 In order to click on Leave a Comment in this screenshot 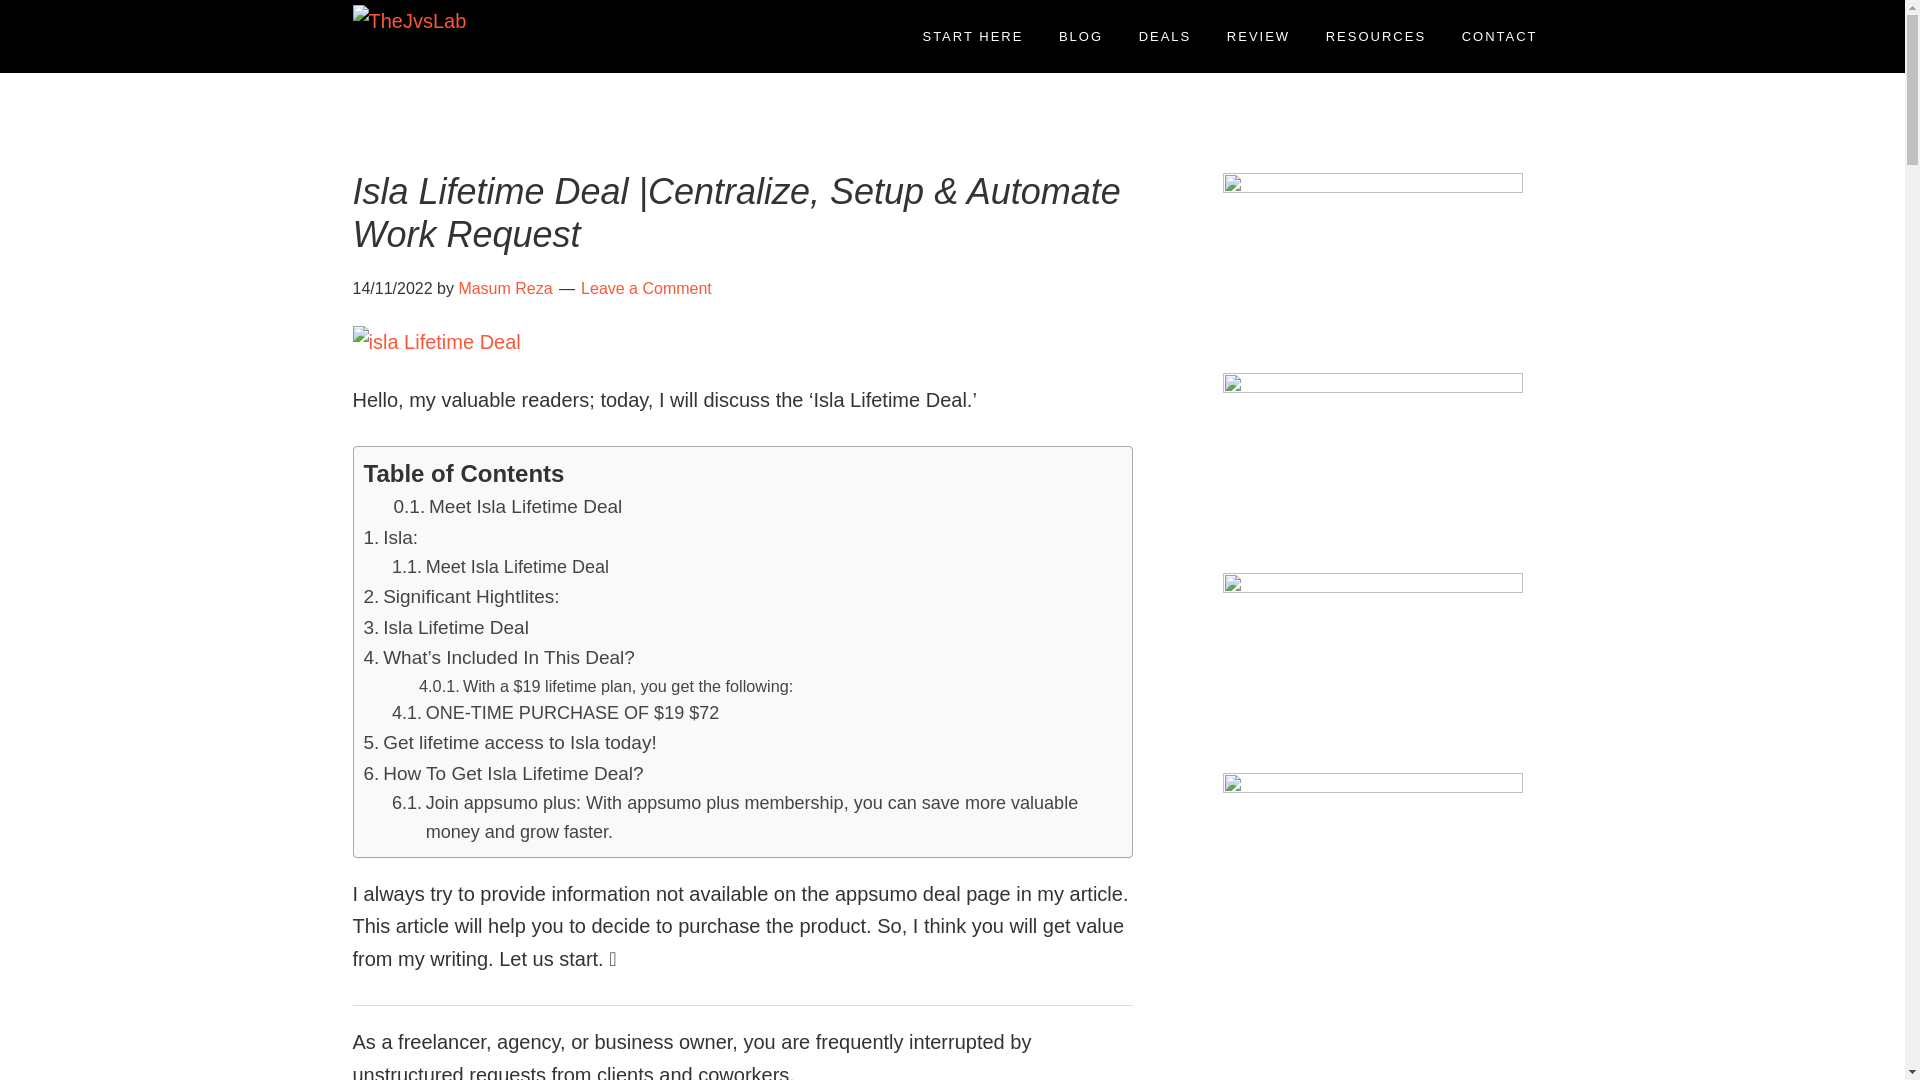, I will do `click(646, 288)`.